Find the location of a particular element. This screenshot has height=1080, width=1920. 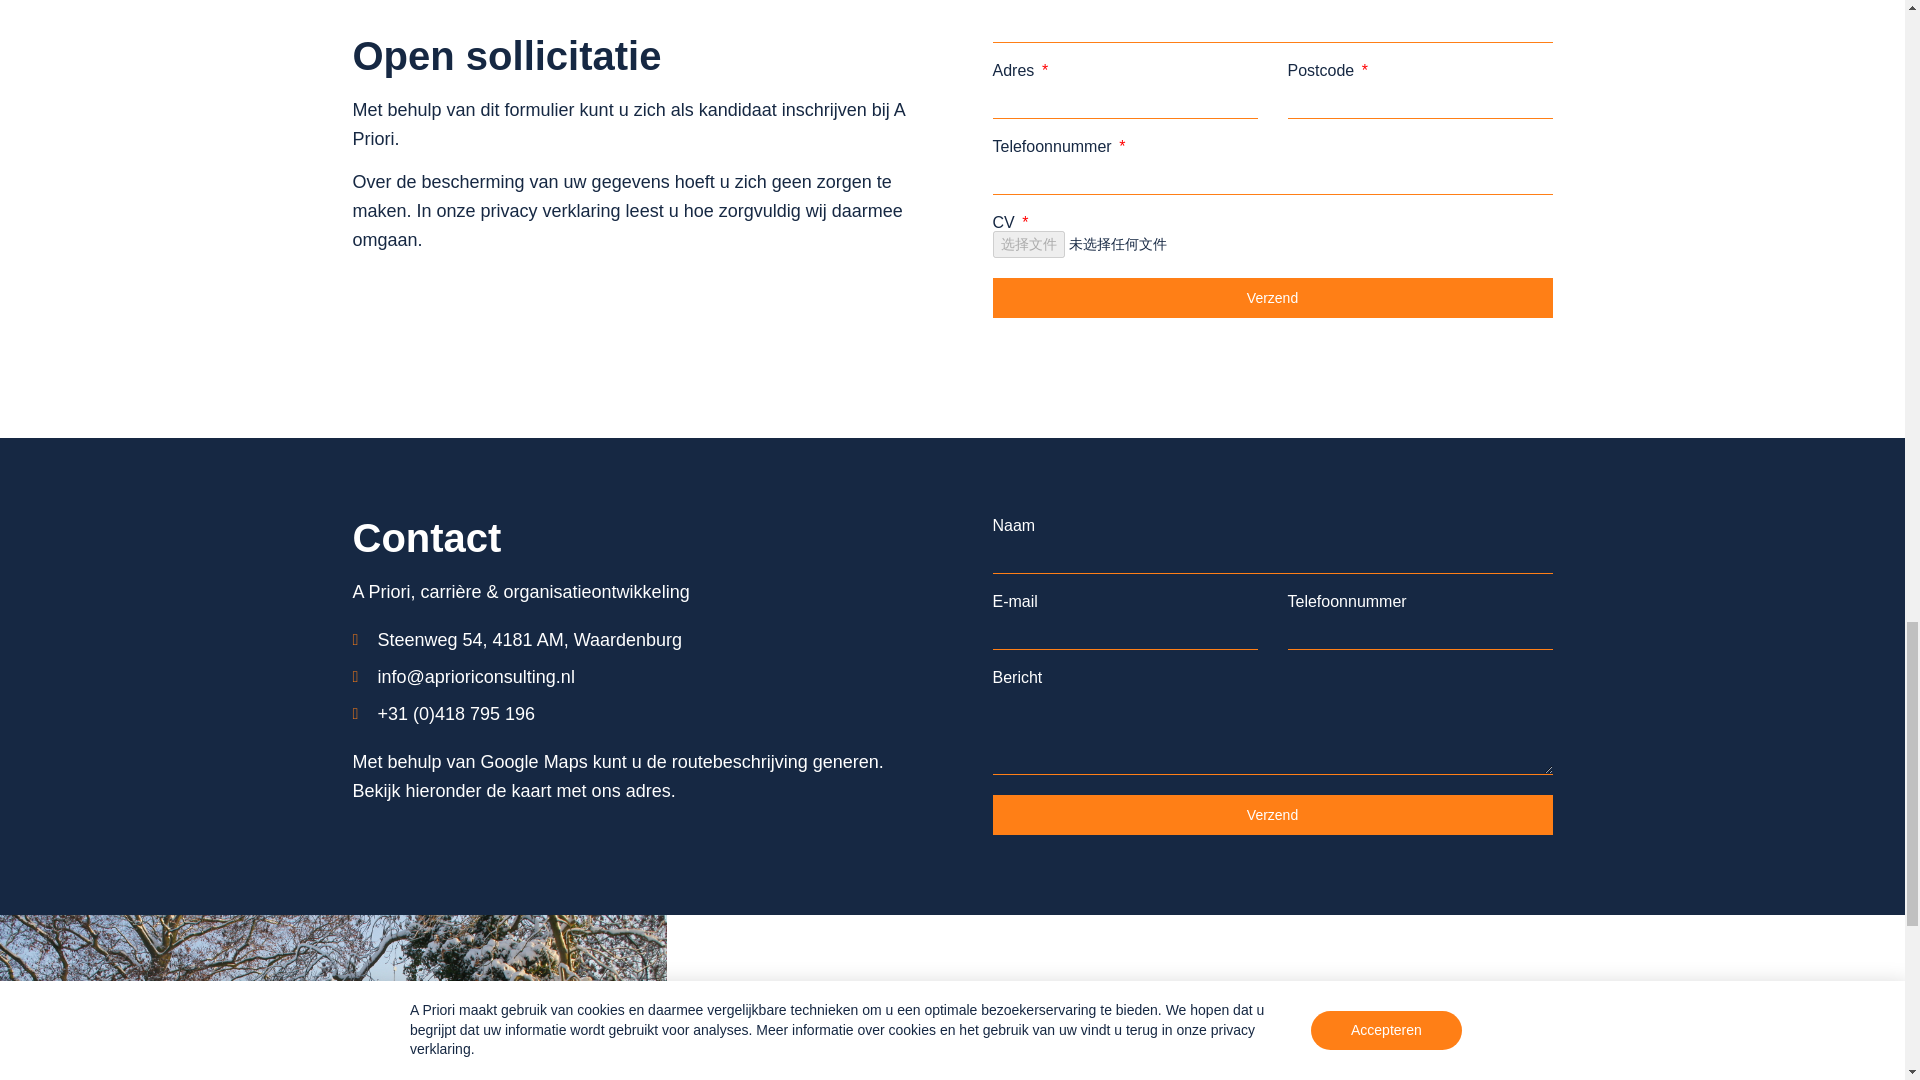

Verzend is located at coordinates (1272, 297).